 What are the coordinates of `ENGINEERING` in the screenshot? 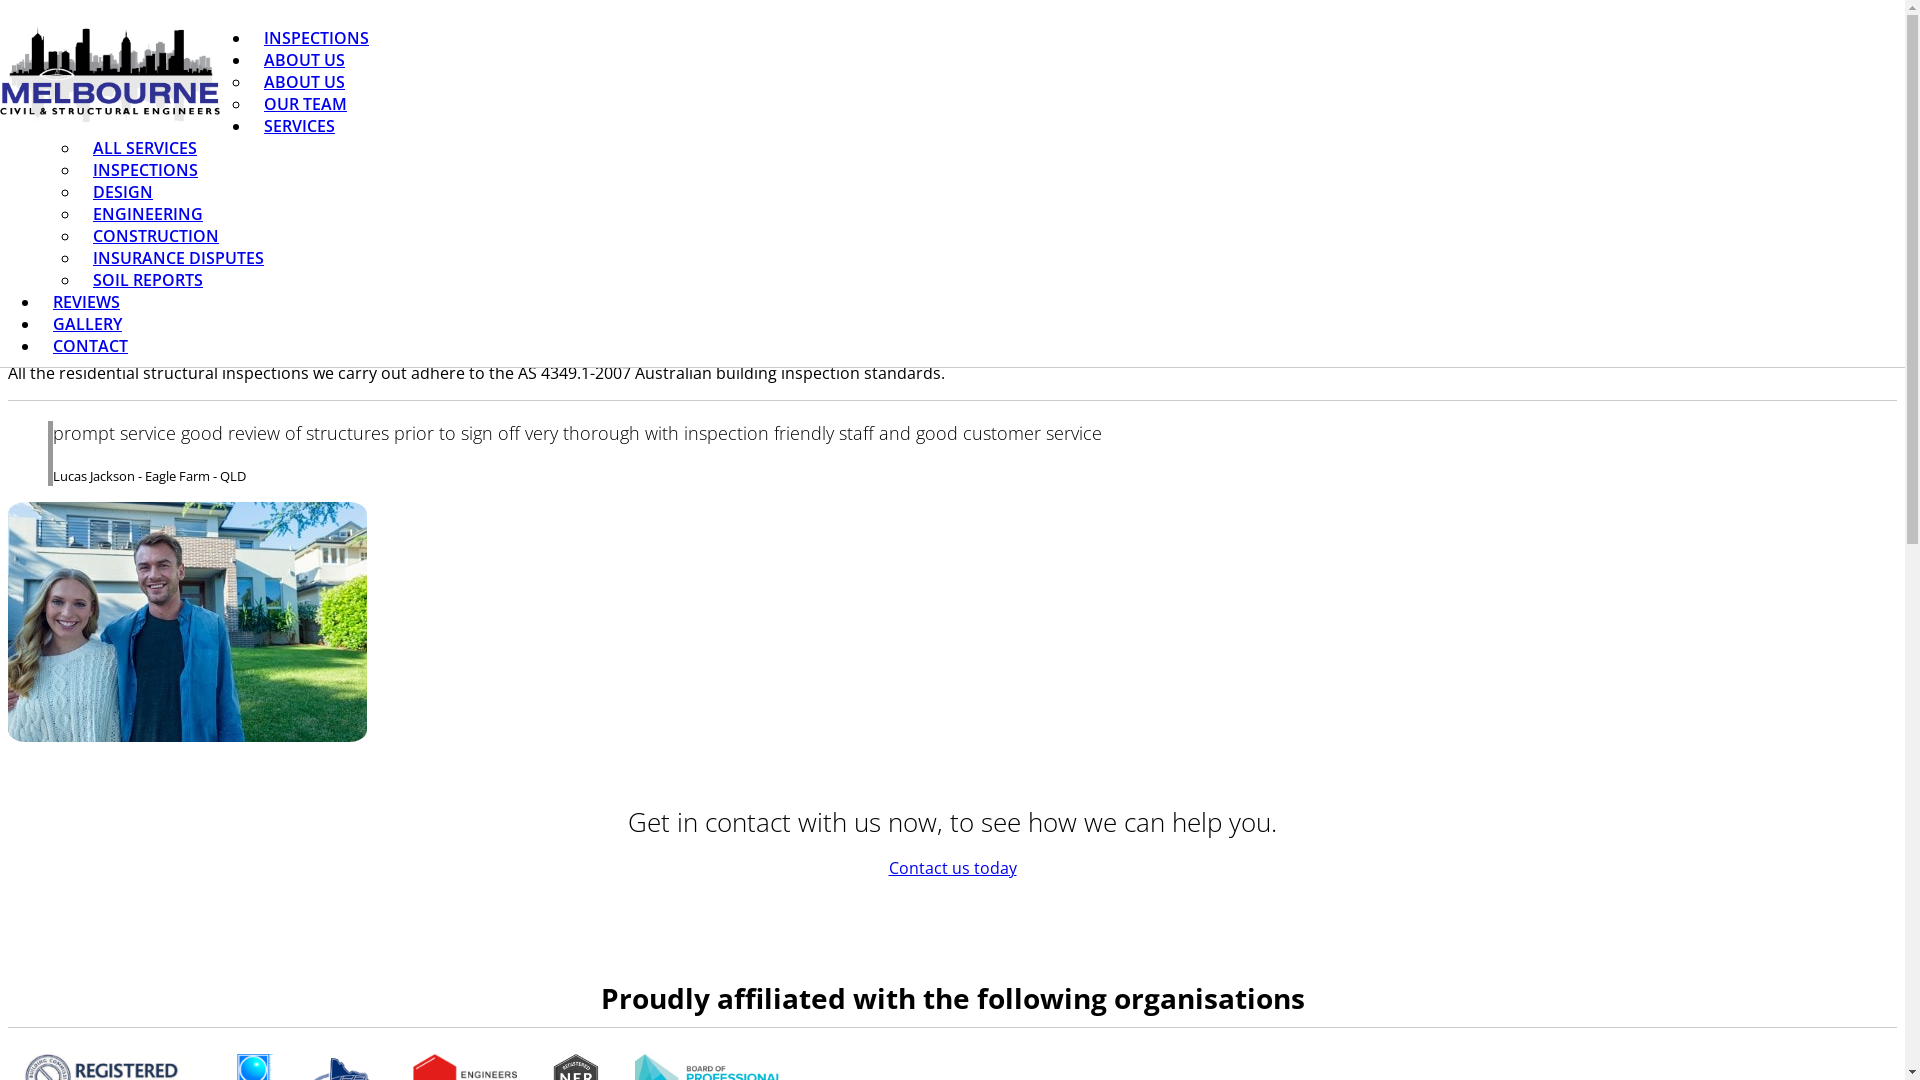 It's located at (148, 214).